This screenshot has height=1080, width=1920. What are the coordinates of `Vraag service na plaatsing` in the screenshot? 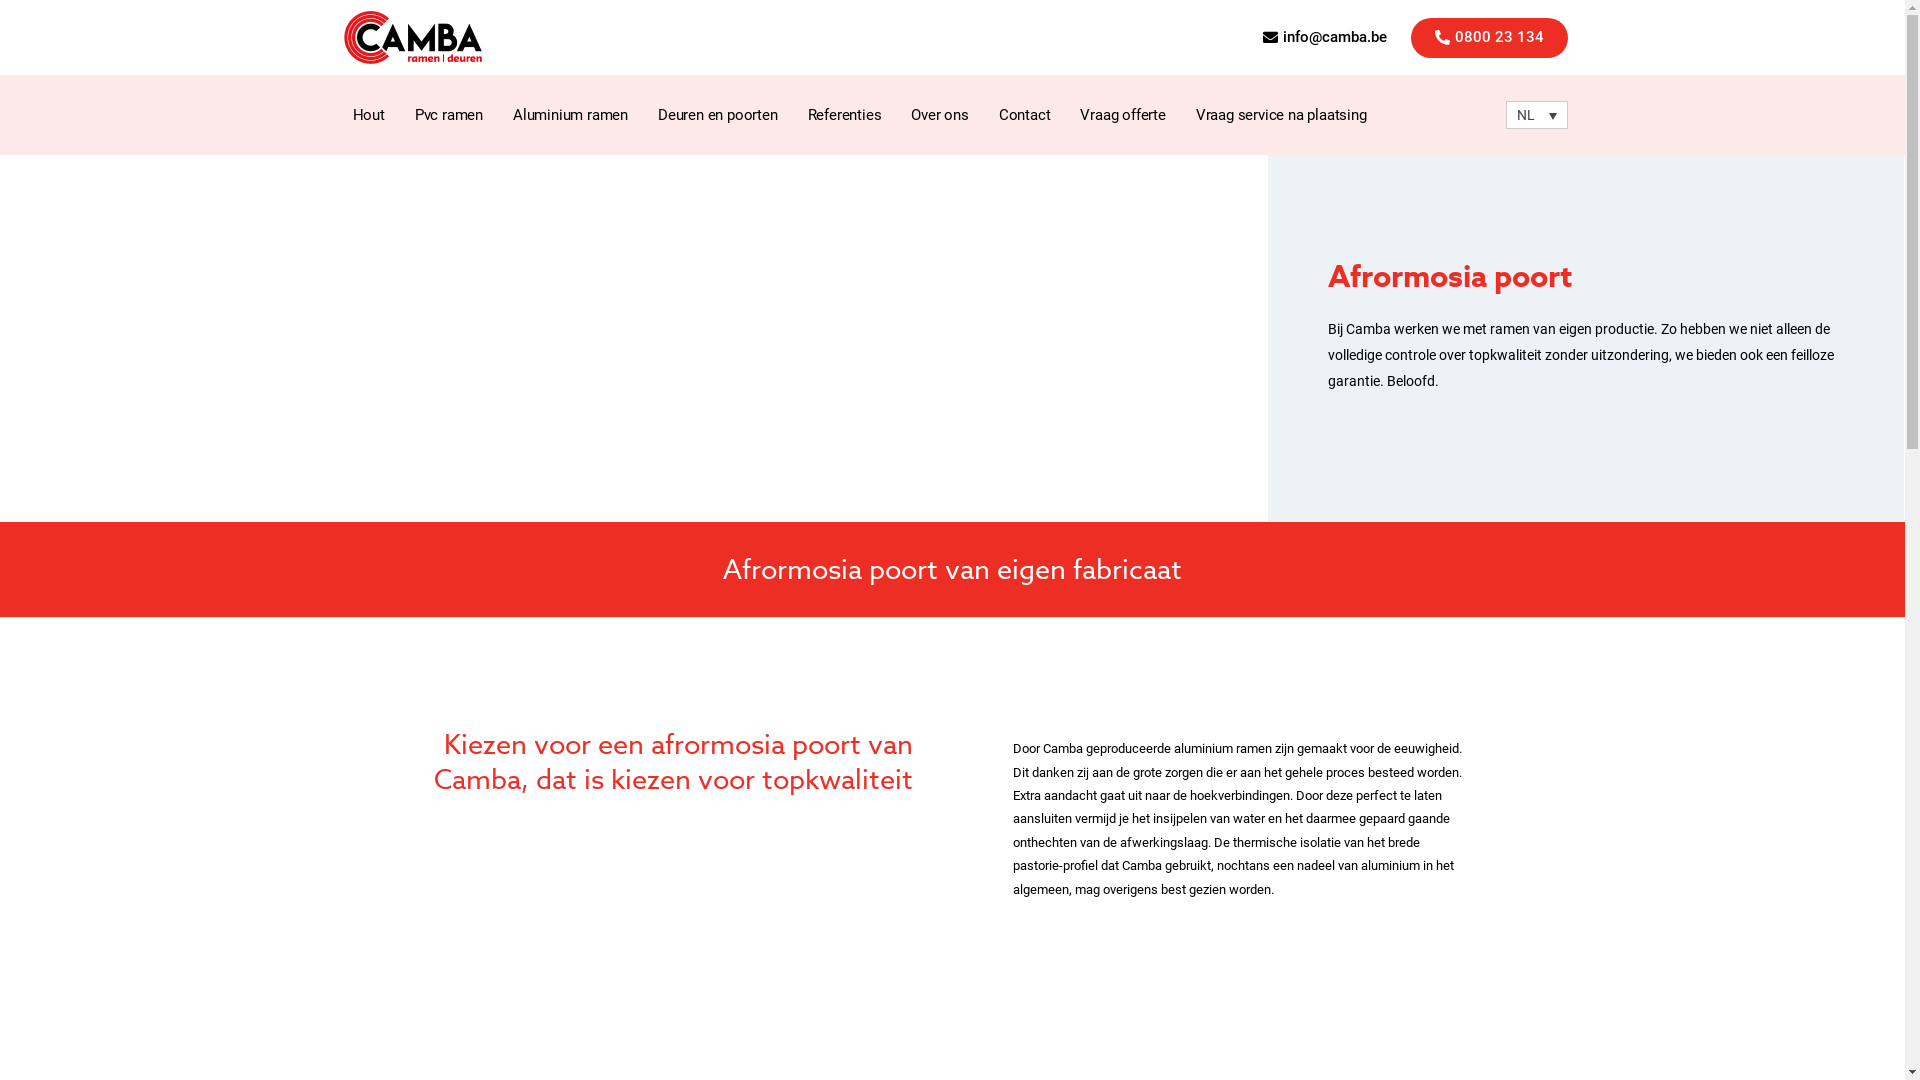 It's located at (1282, 115).